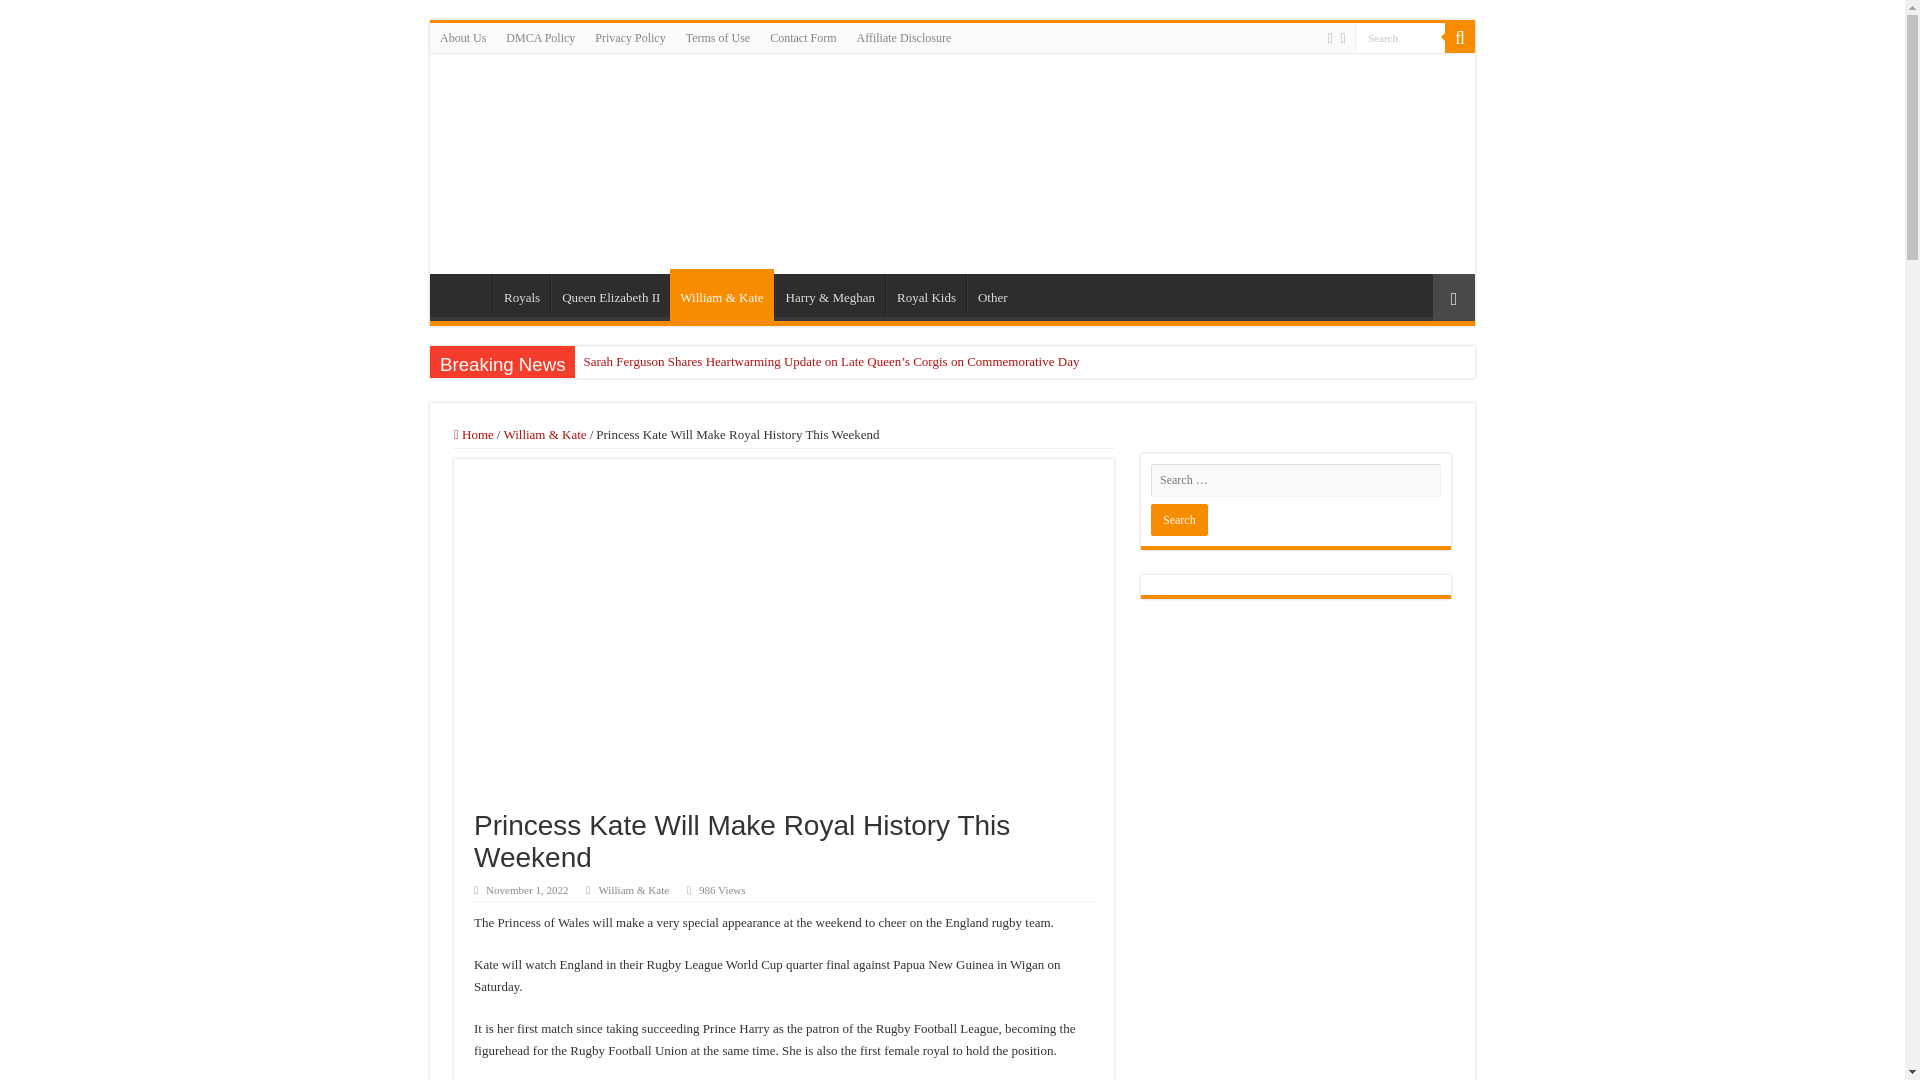  Describe the element at coordinates (925, 295) in the screenshot. I see `Royal Kids` at that location.